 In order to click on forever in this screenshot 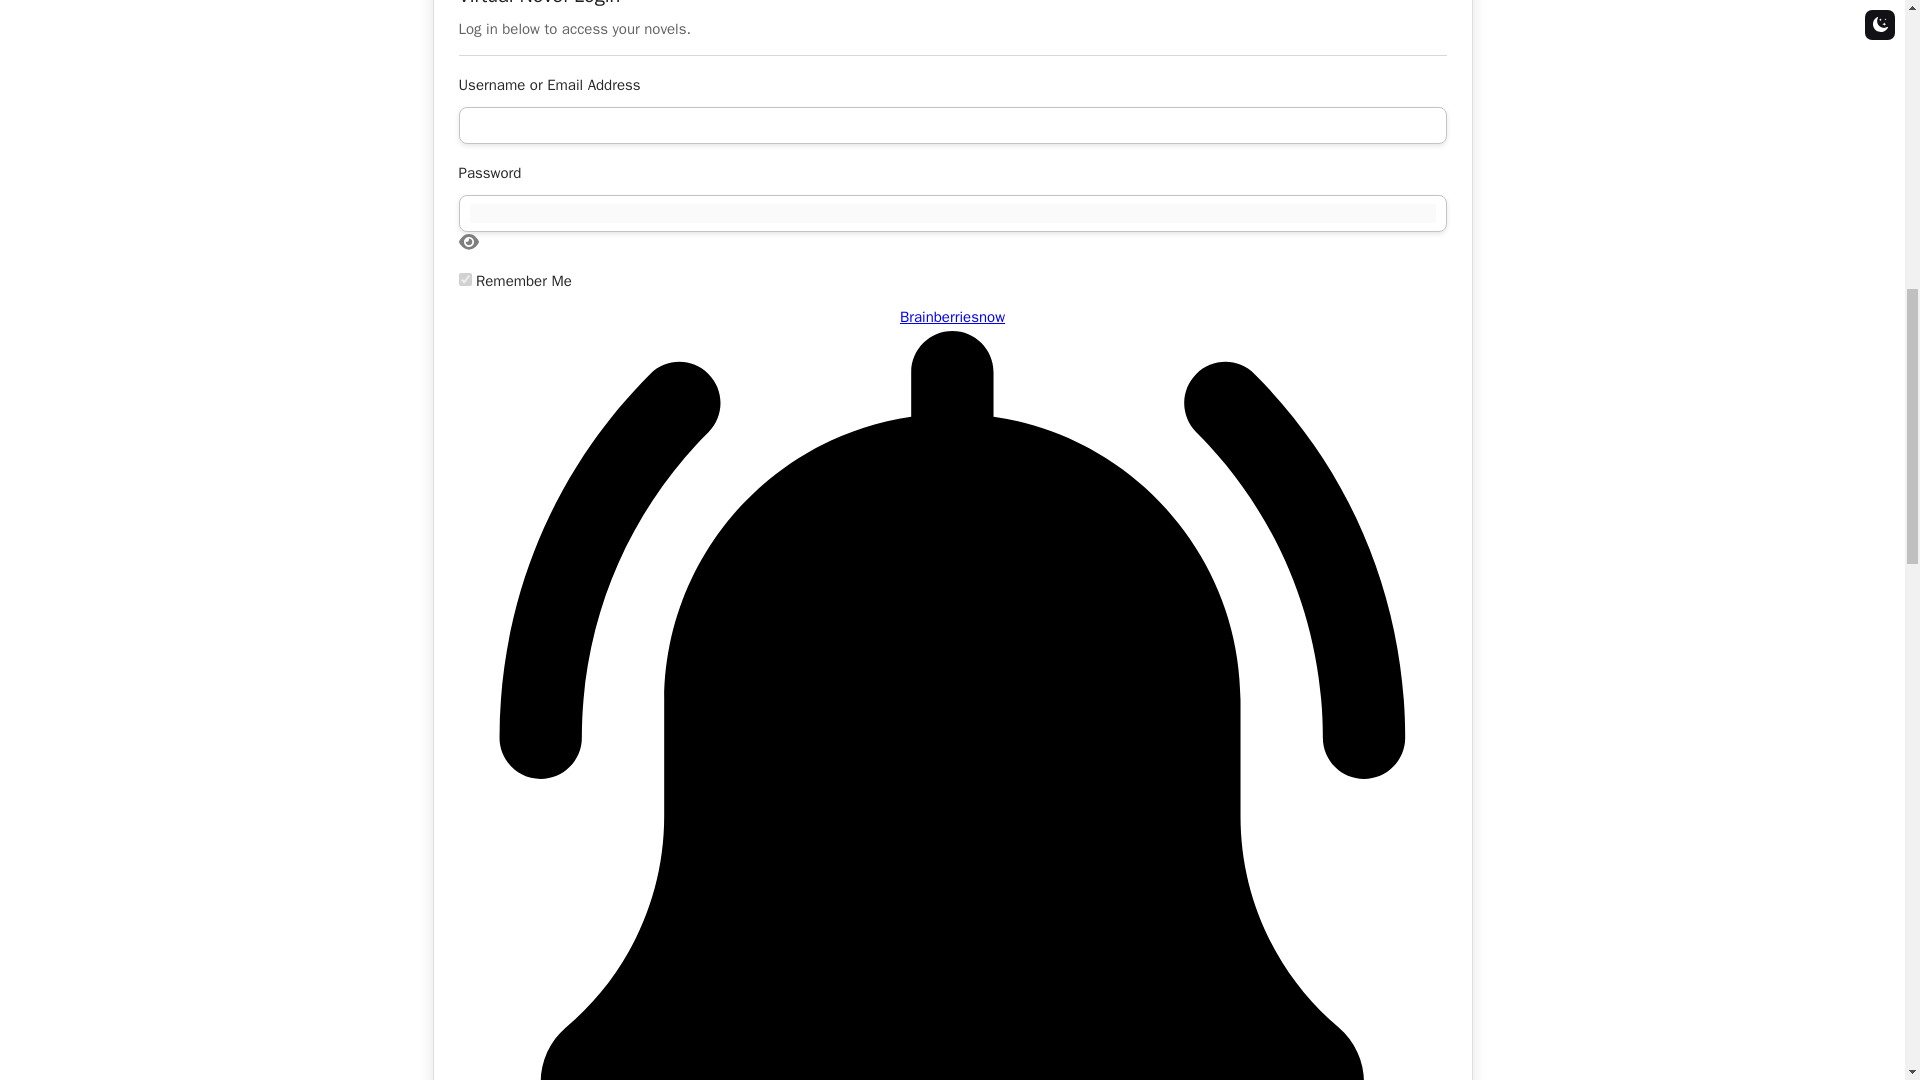, I will do `click(464, 280)`.